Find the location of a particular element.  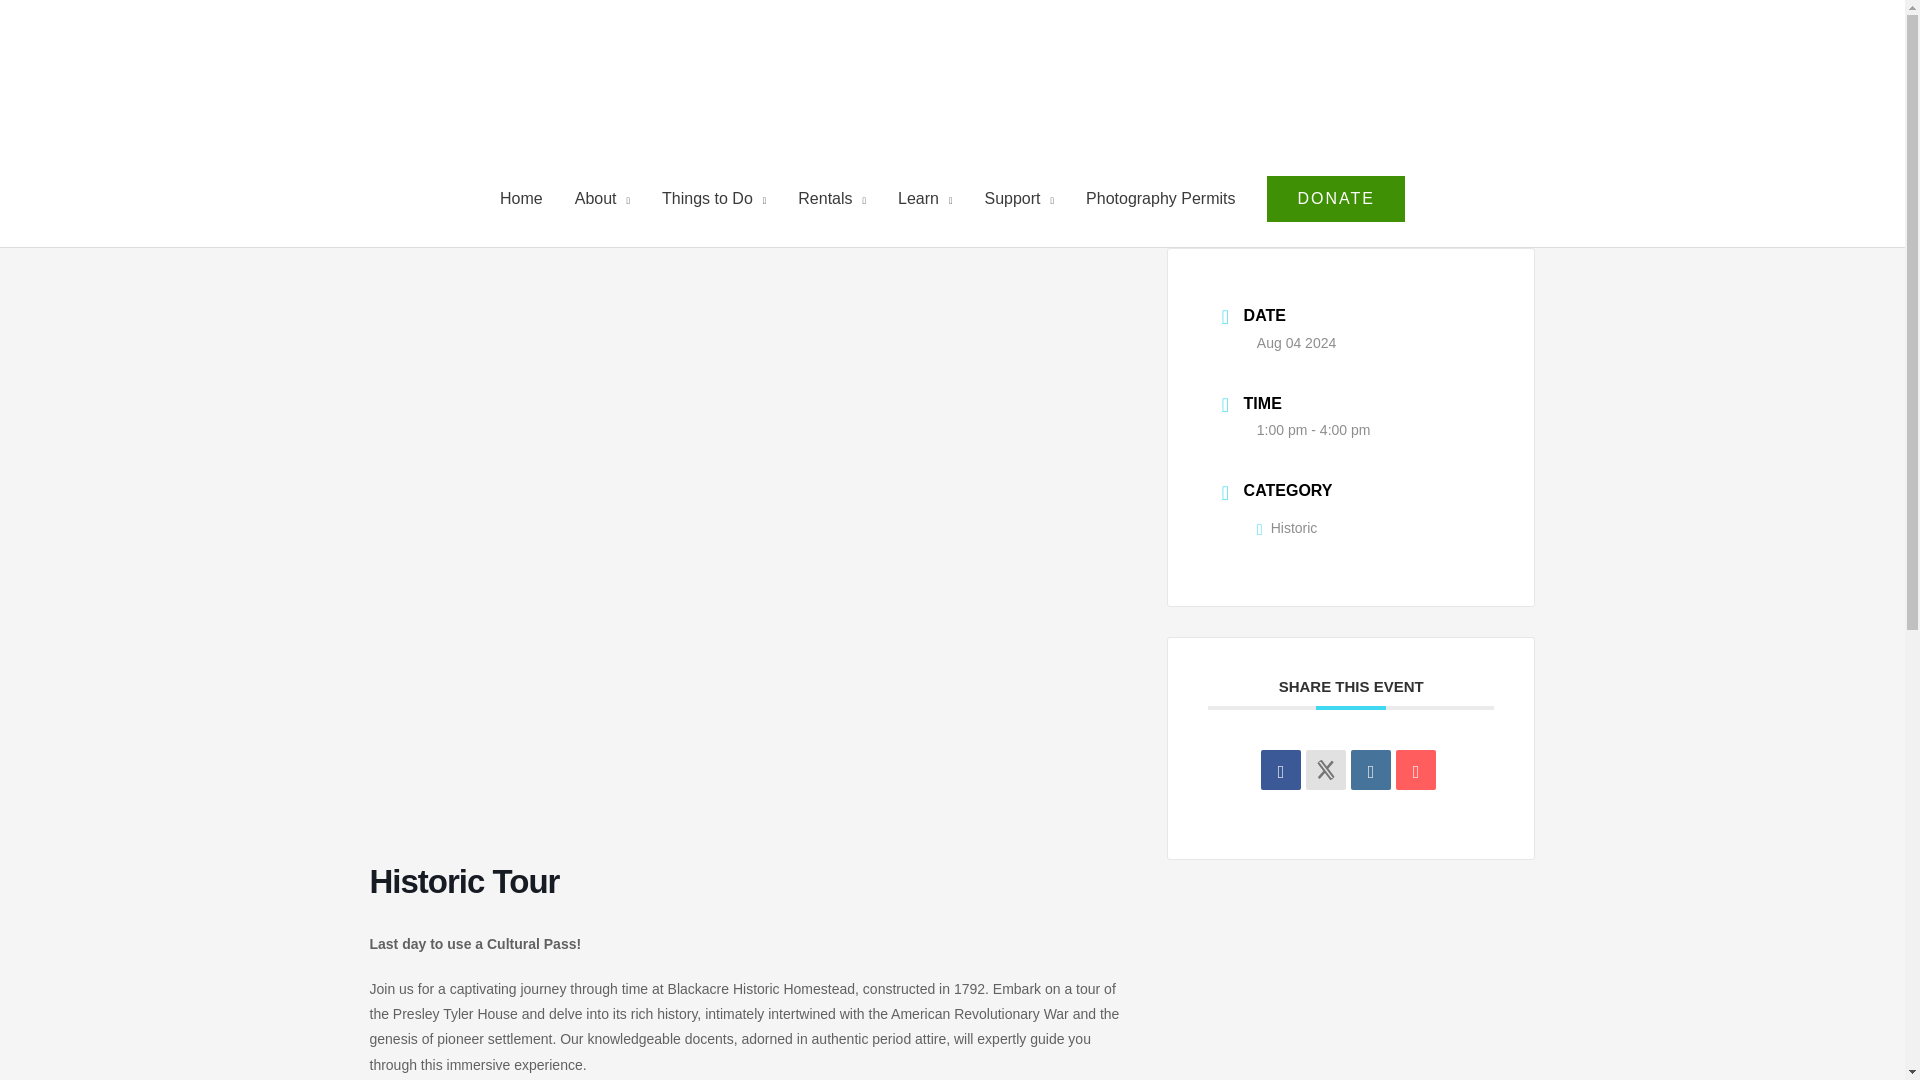

Things to Do is located at coordinates (713, 199).